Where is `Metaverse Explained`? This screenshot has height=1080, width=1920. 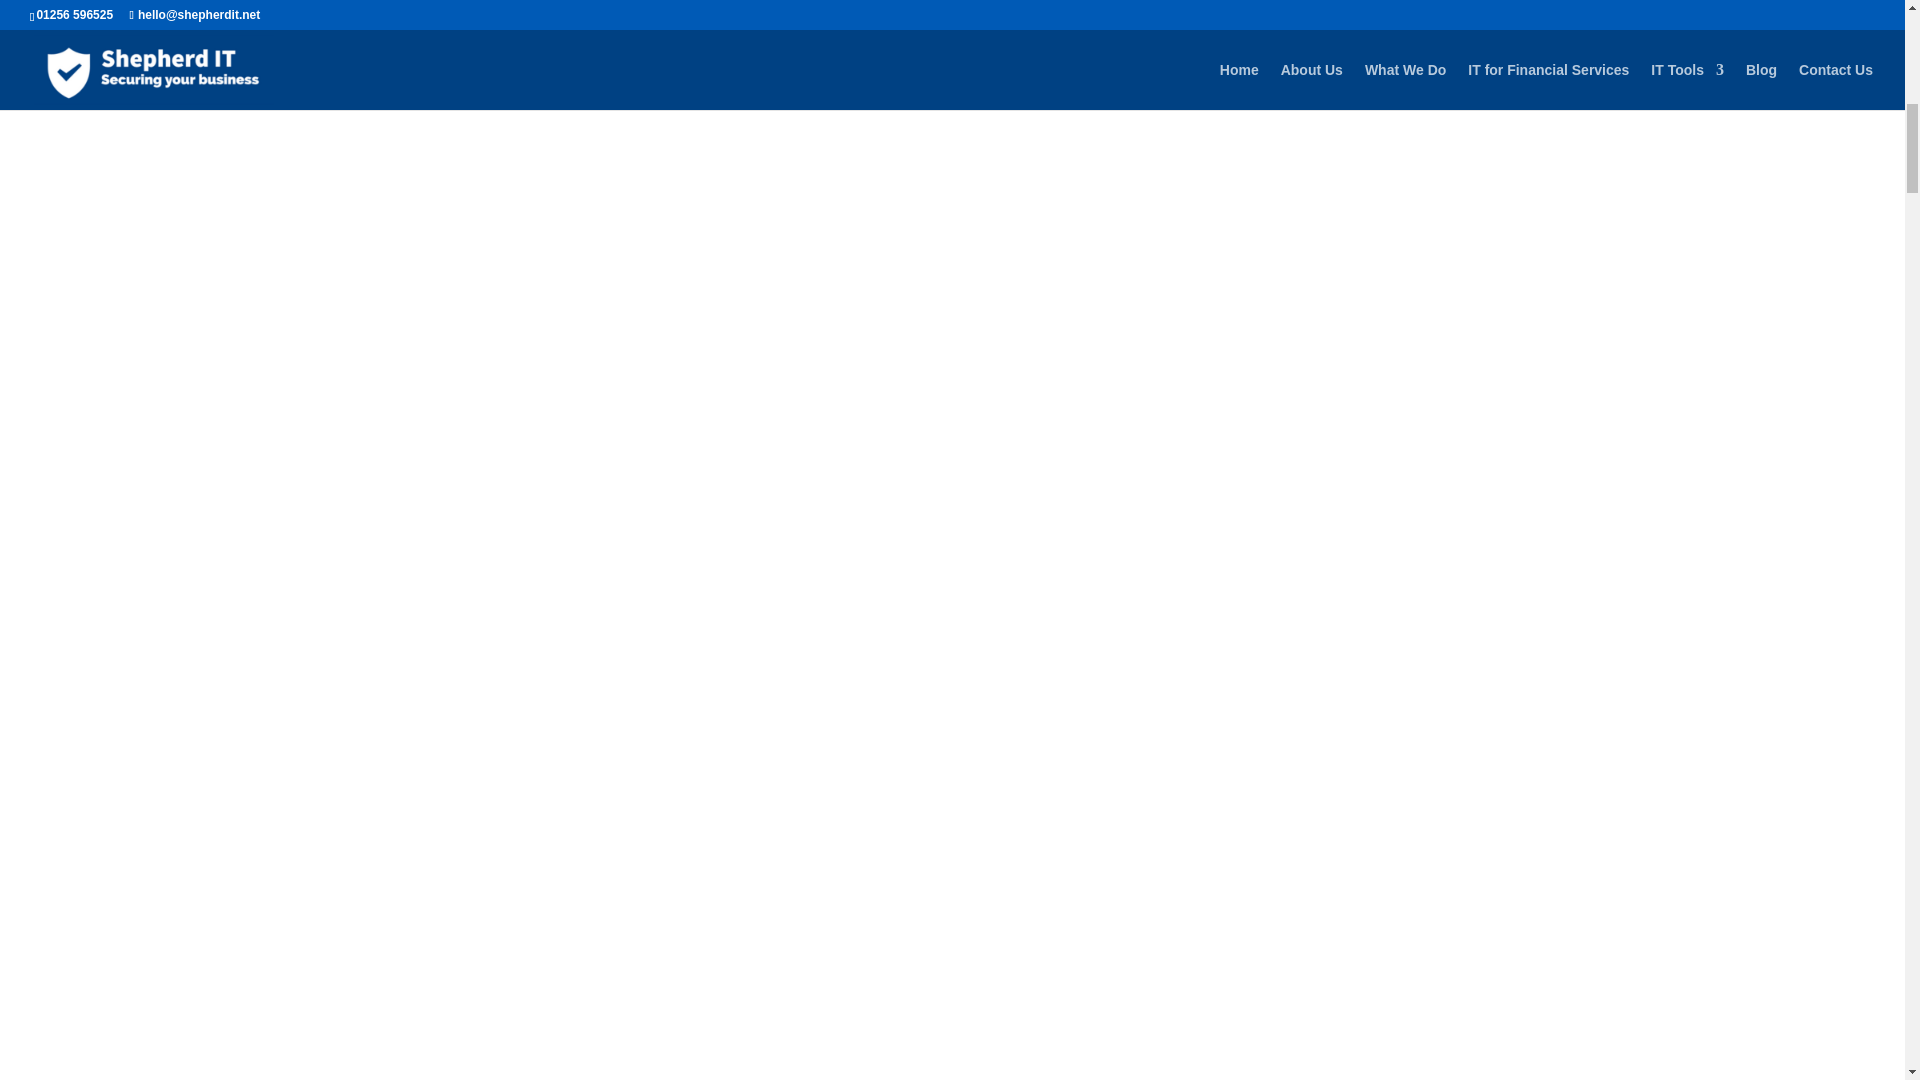 Metaverse Explained is located at coordinates (631, 18).